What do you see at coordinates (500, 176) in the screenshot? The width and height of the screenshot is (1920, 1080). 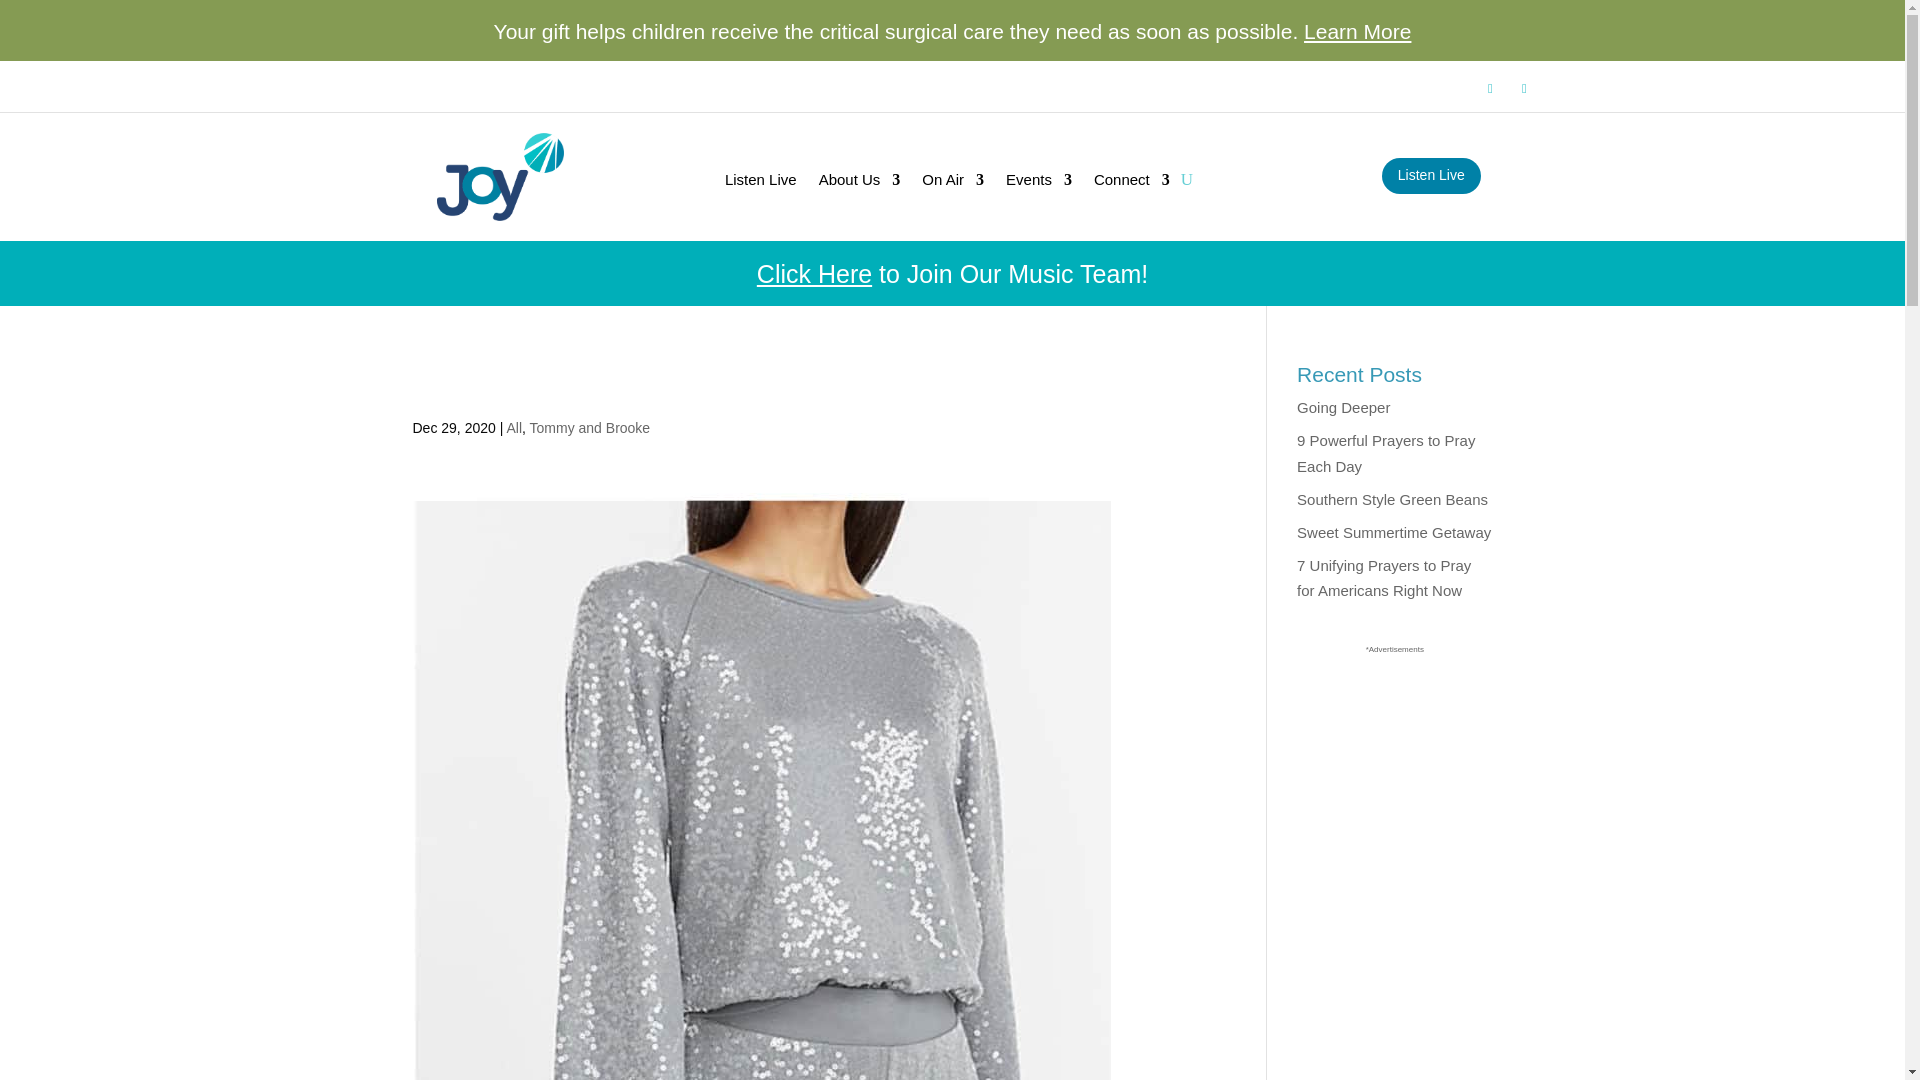 I see `joy` at bounding box center [500, 176].